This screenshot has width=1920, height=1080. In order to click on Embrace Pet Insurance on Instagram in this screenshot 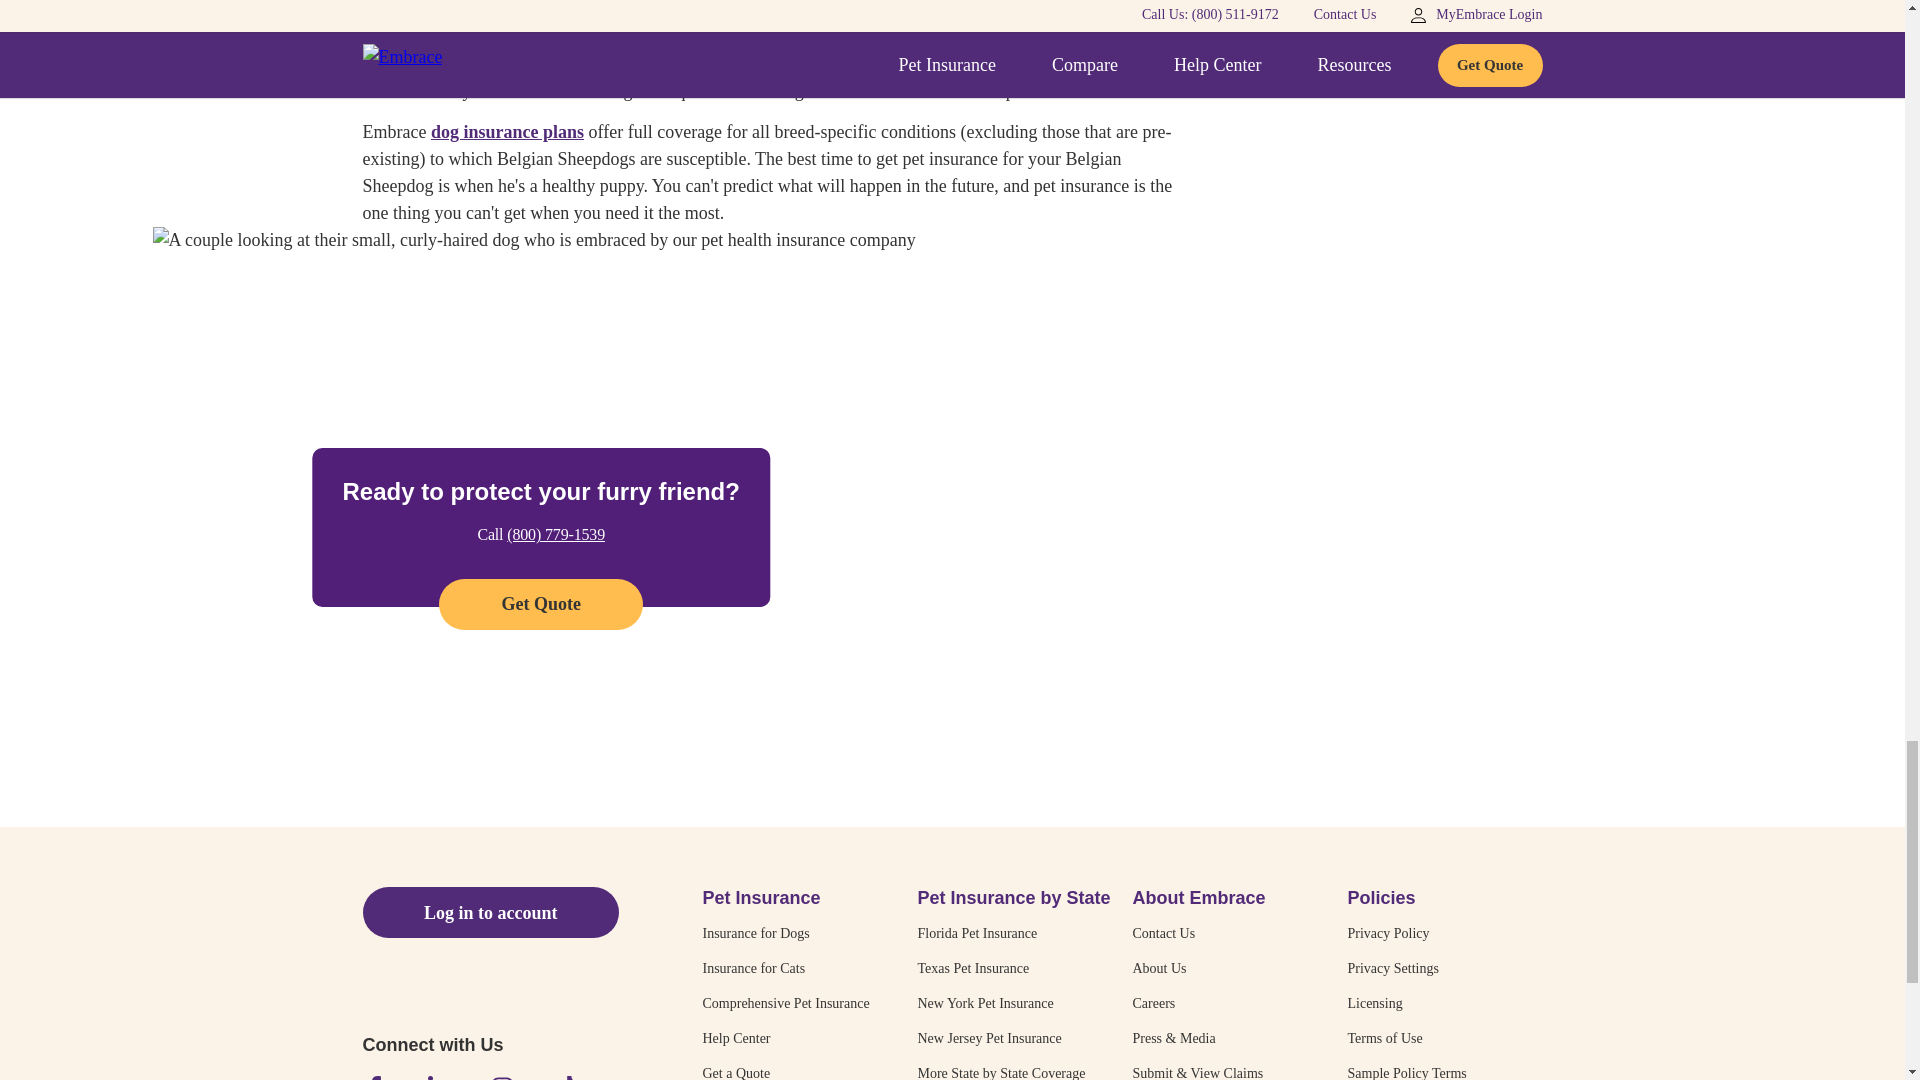, I will do `click(502, 1078)`.